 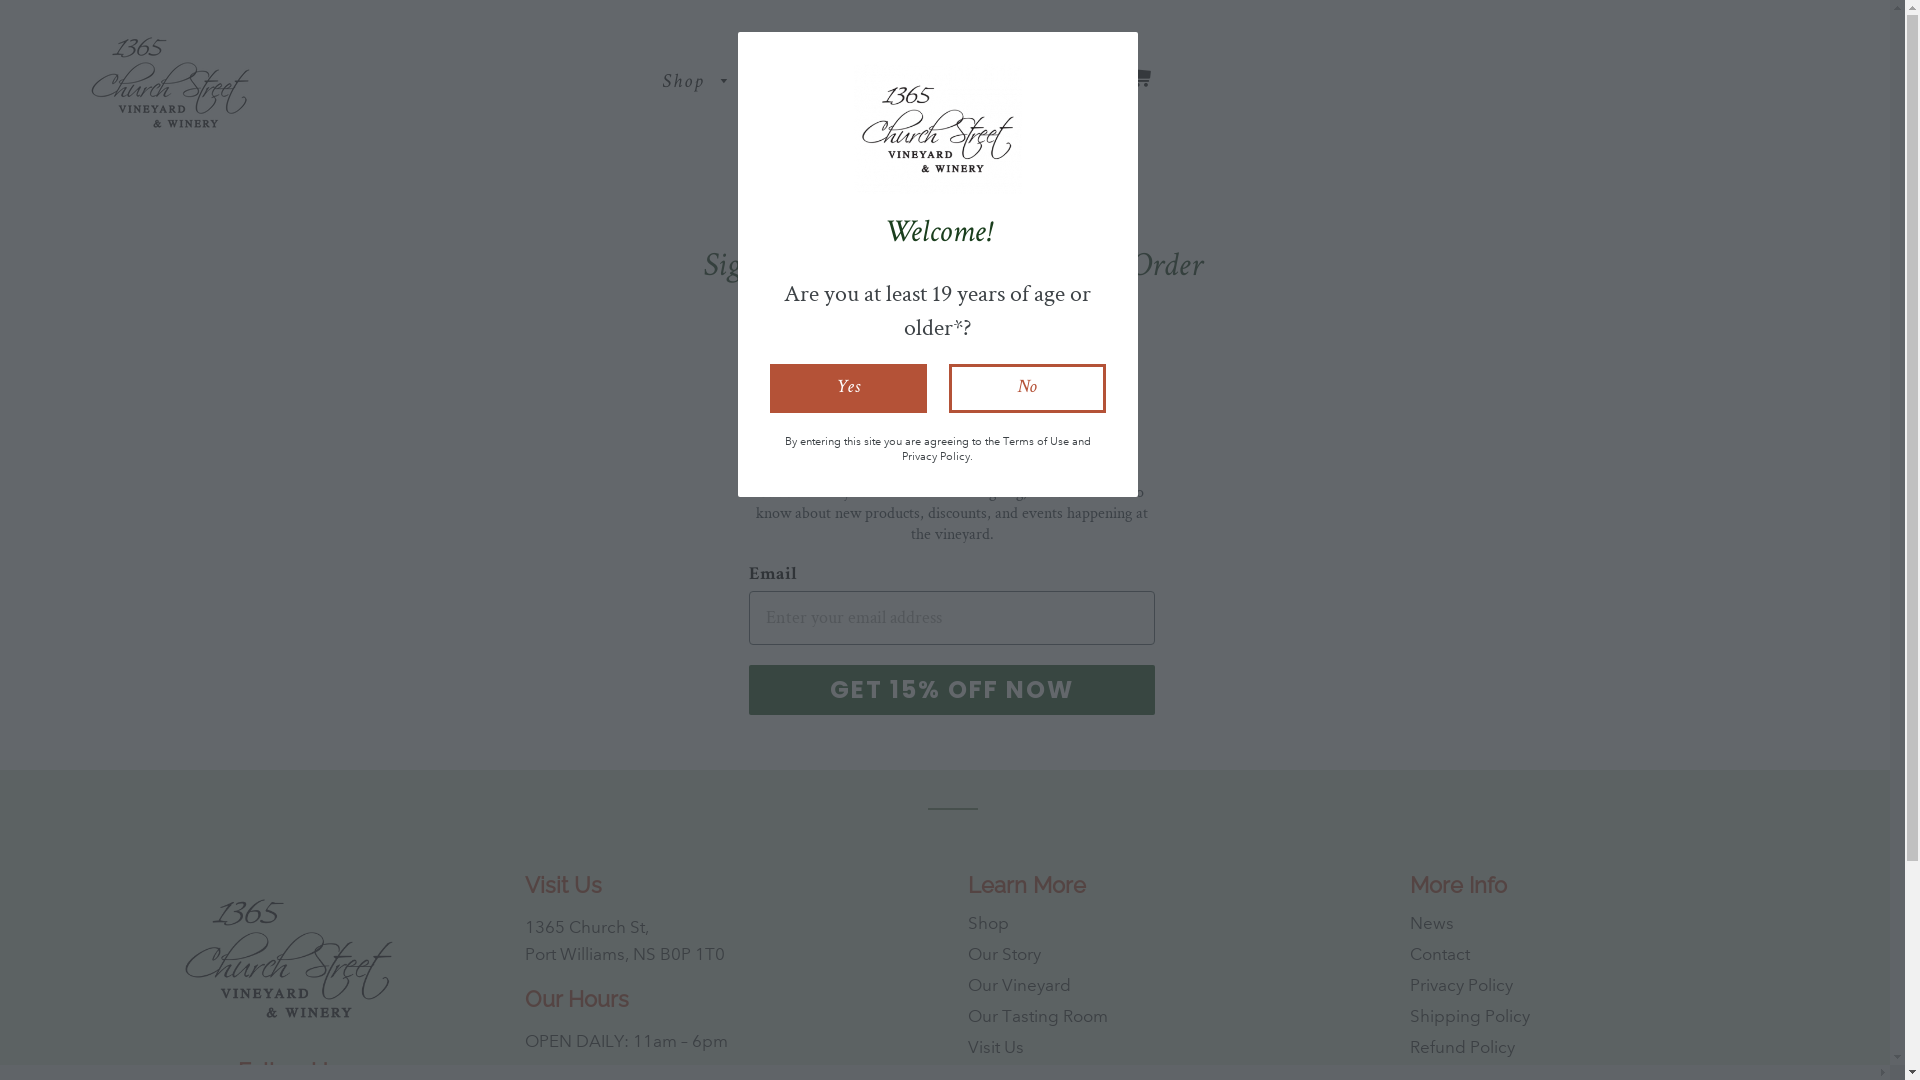 What do you see at coordinates (818, 84) in the screenshot?
I see `About Us` at bounding box center [818, 84].